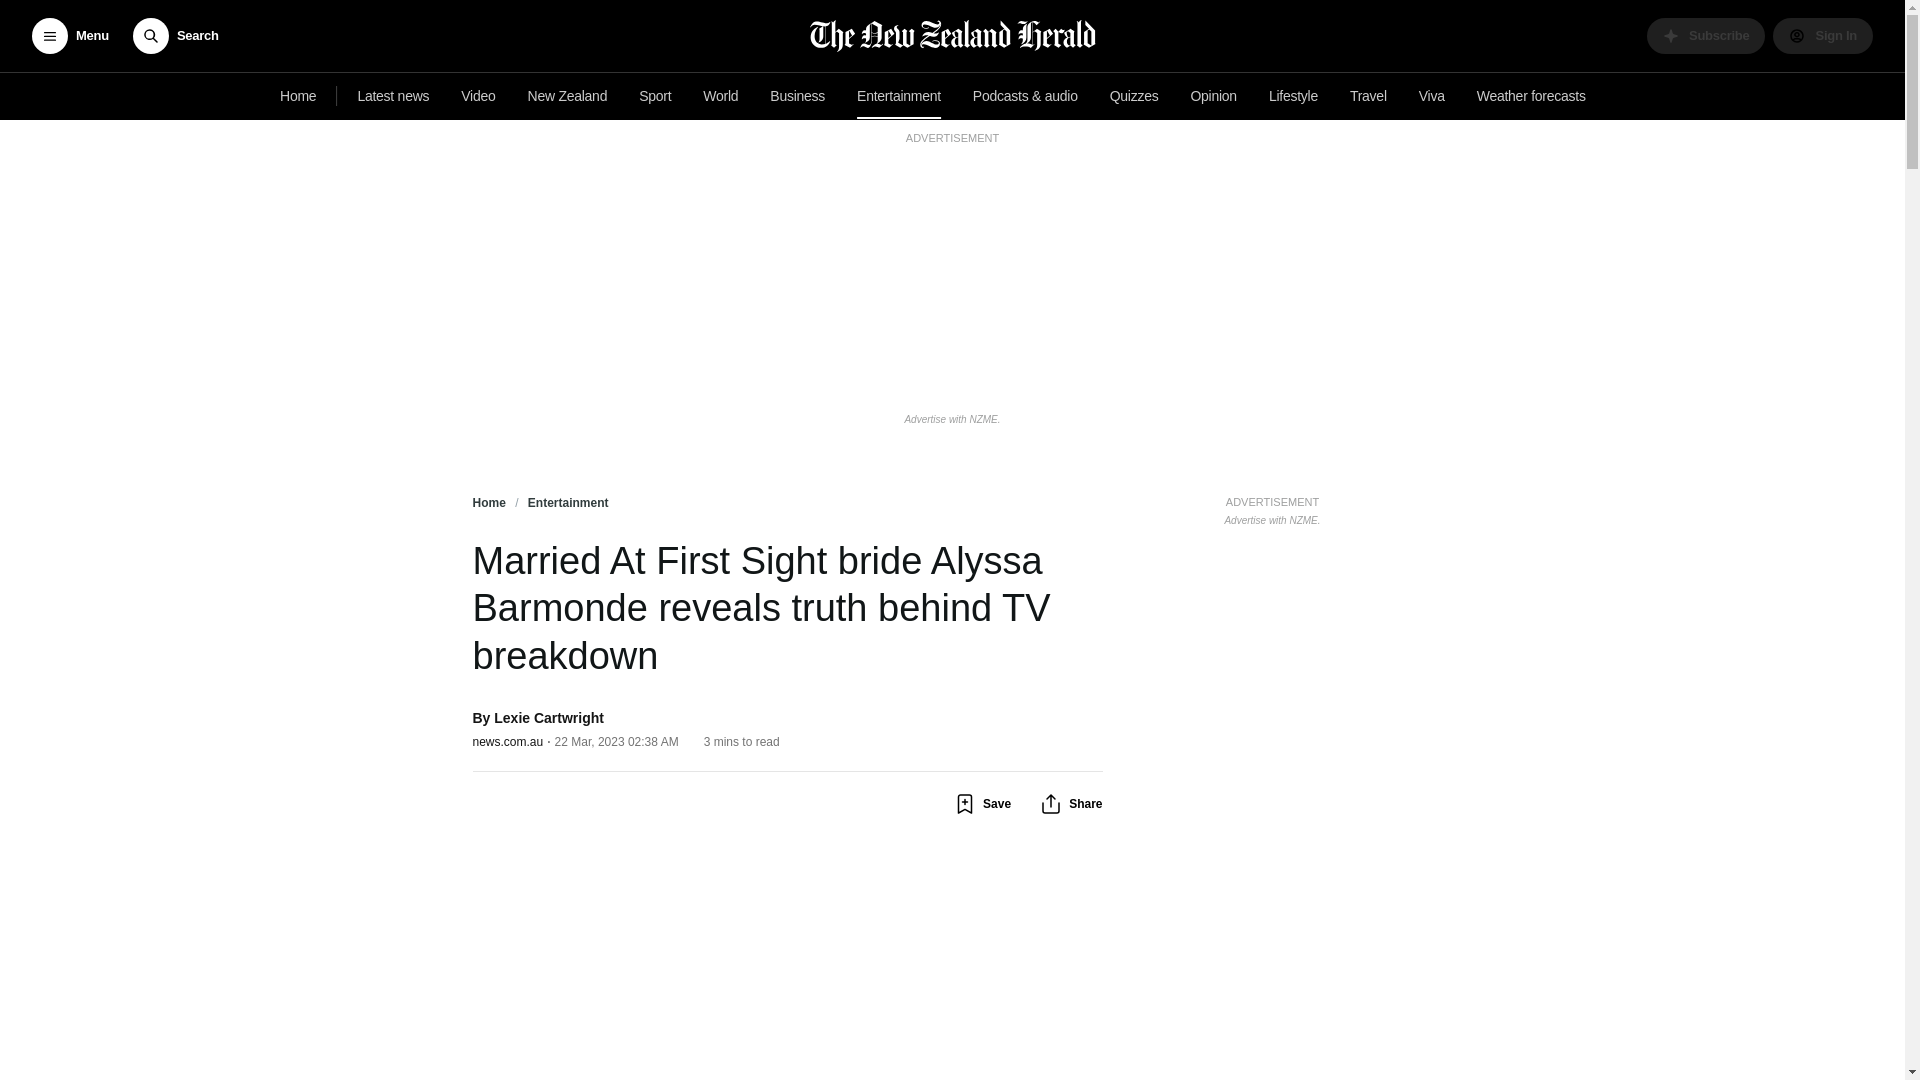 The height and width of the screenshot is (1080, 1920). What do you see at coordinates (1530, 96) in the screenshot?
I see `Weather forecasts` at bounding box center [1530, 96].